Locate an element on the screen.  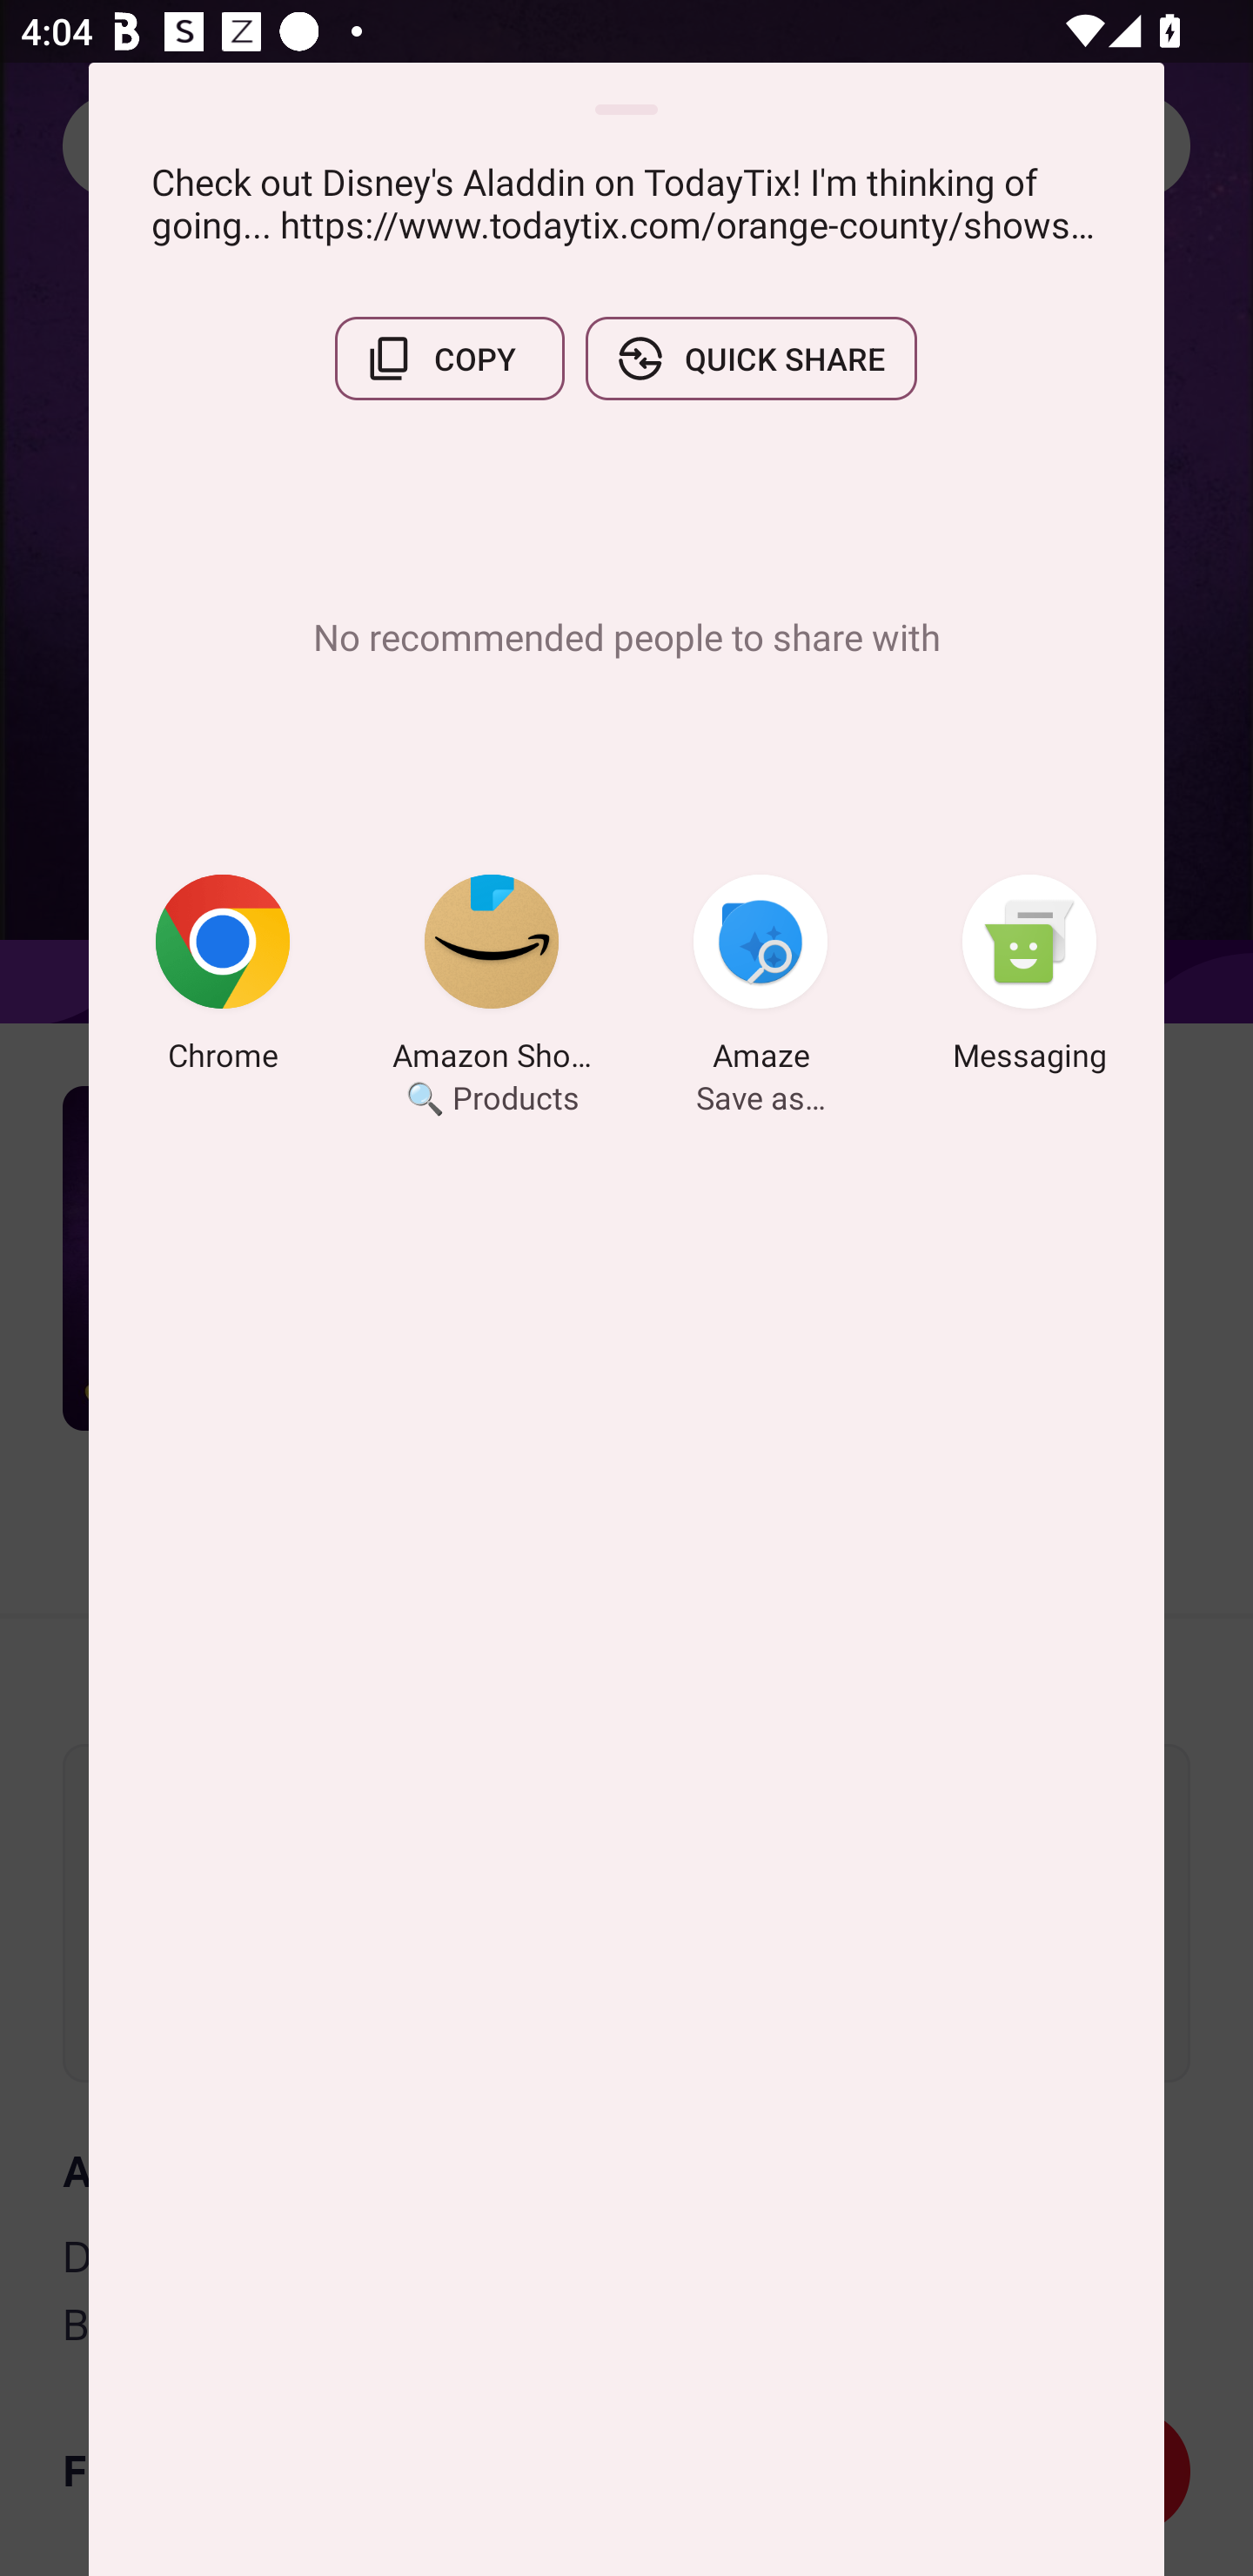
Chrome is located at coordinates (223, 977).